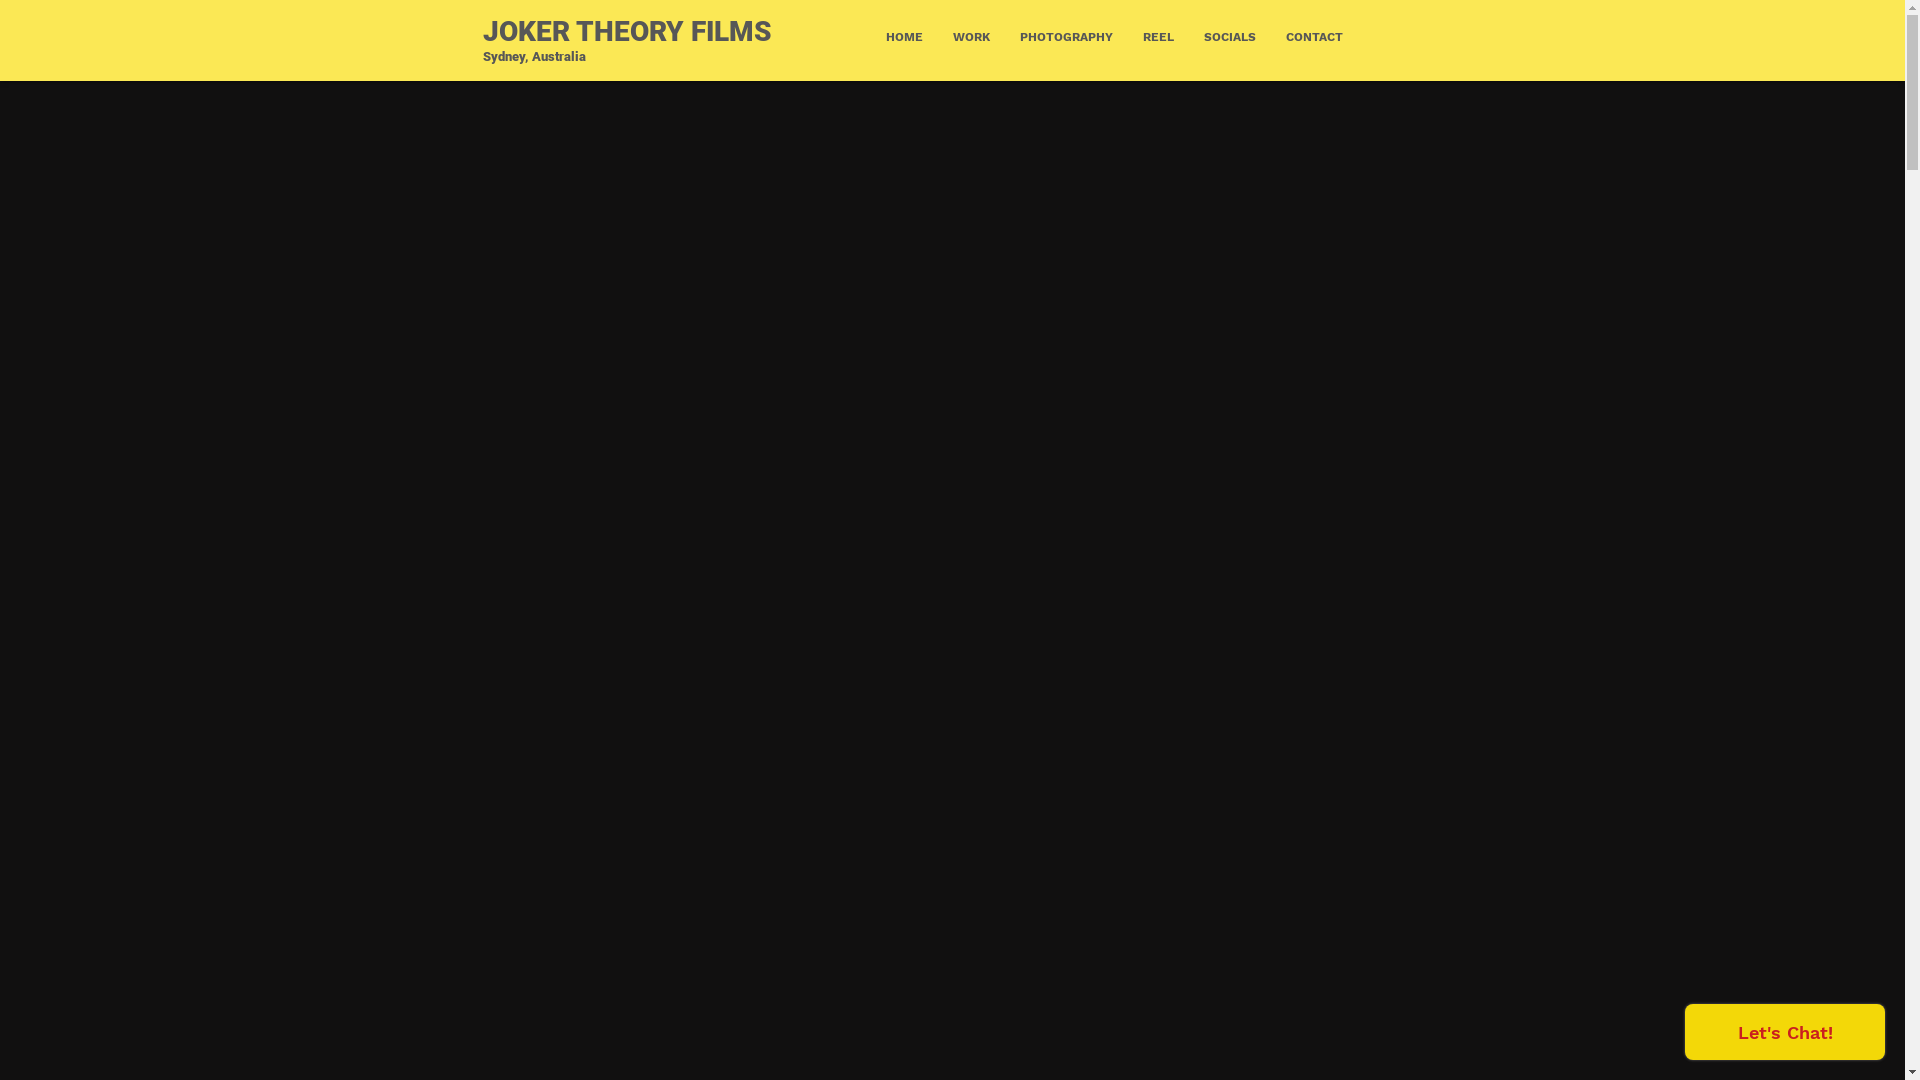 Image resolution: width=1920 pixels, height=1080 pixels. Describe the element at coordinates (904, 32) in the screenshot. I see `HOME` at that location.